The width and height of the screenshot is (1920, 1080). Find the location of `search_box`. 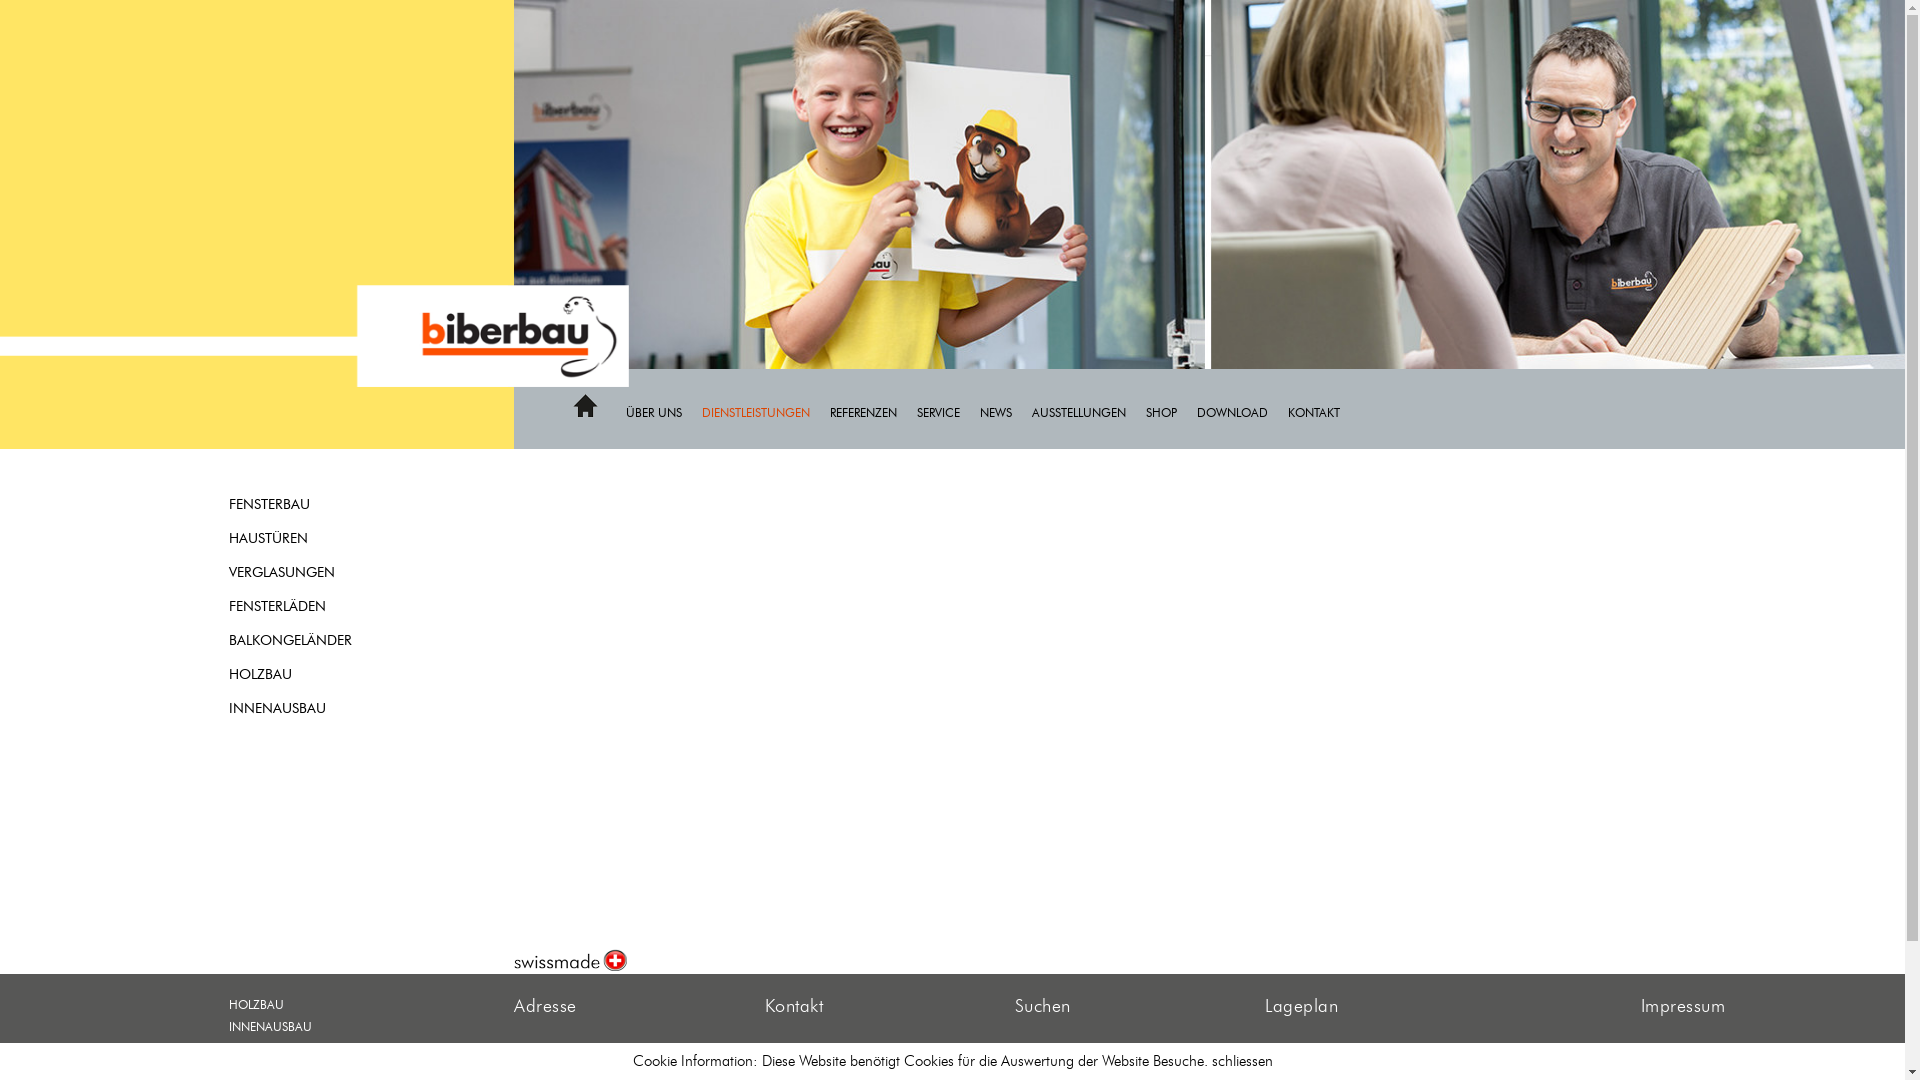

search_box is located at coordinates (1231, 1062).